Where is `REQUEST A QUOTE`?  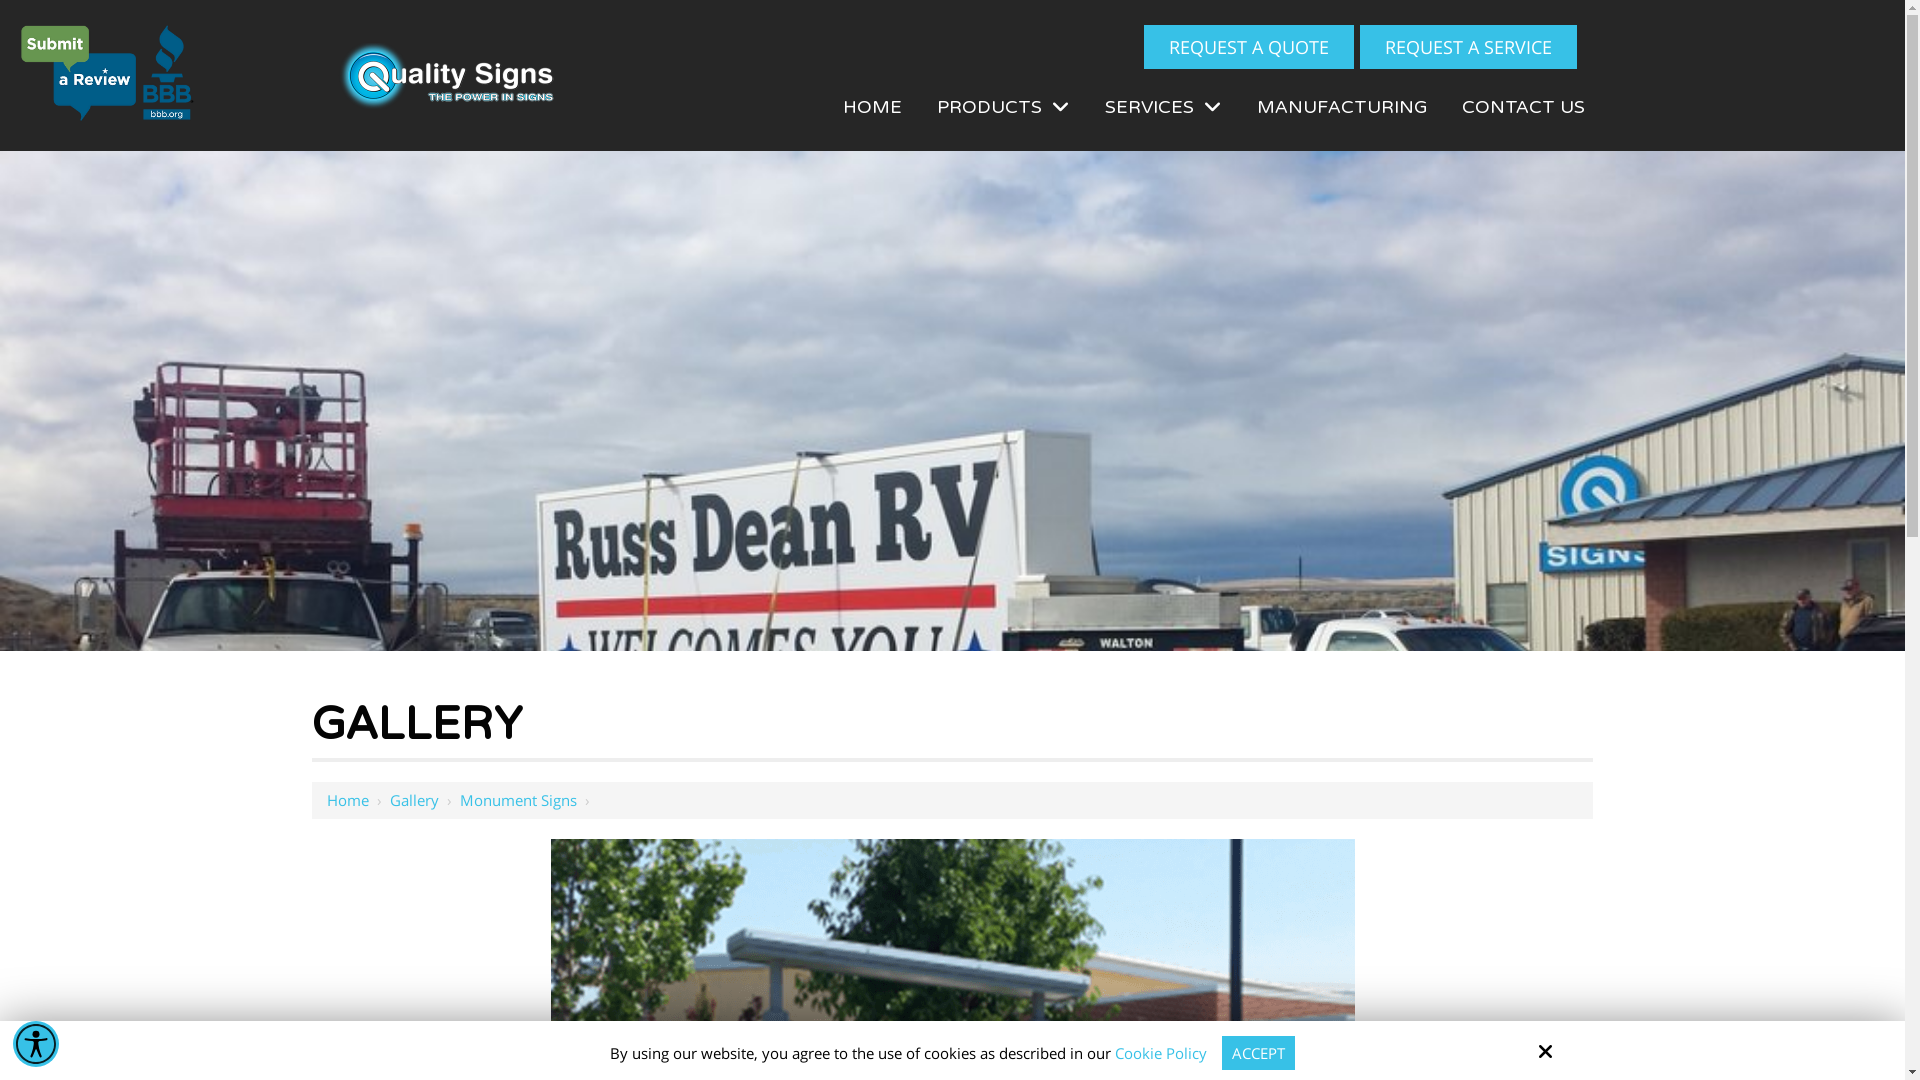
REQUEST A QUOTE is located at coordinates (1249, 47).